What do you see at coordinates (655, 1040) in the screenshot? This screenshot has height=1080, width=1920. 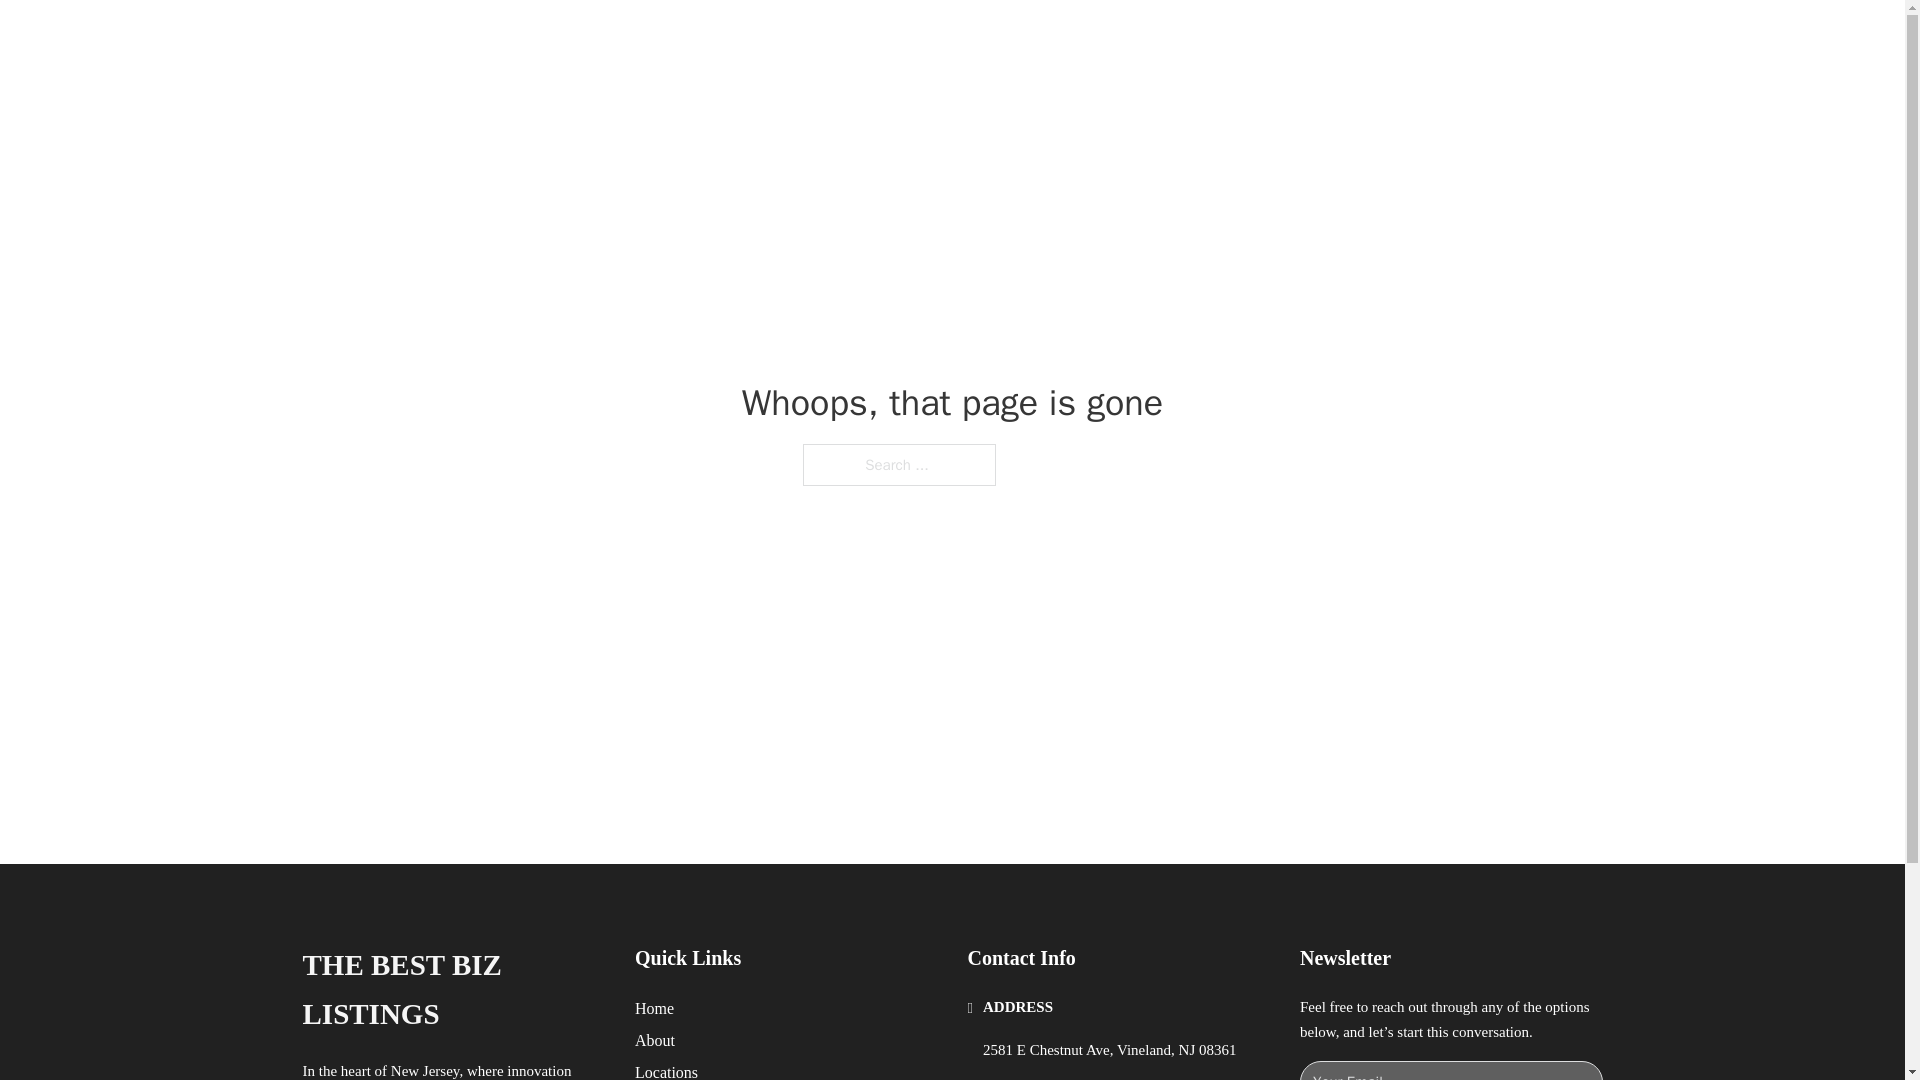 I see `About` at bounding box center [655, 1040].